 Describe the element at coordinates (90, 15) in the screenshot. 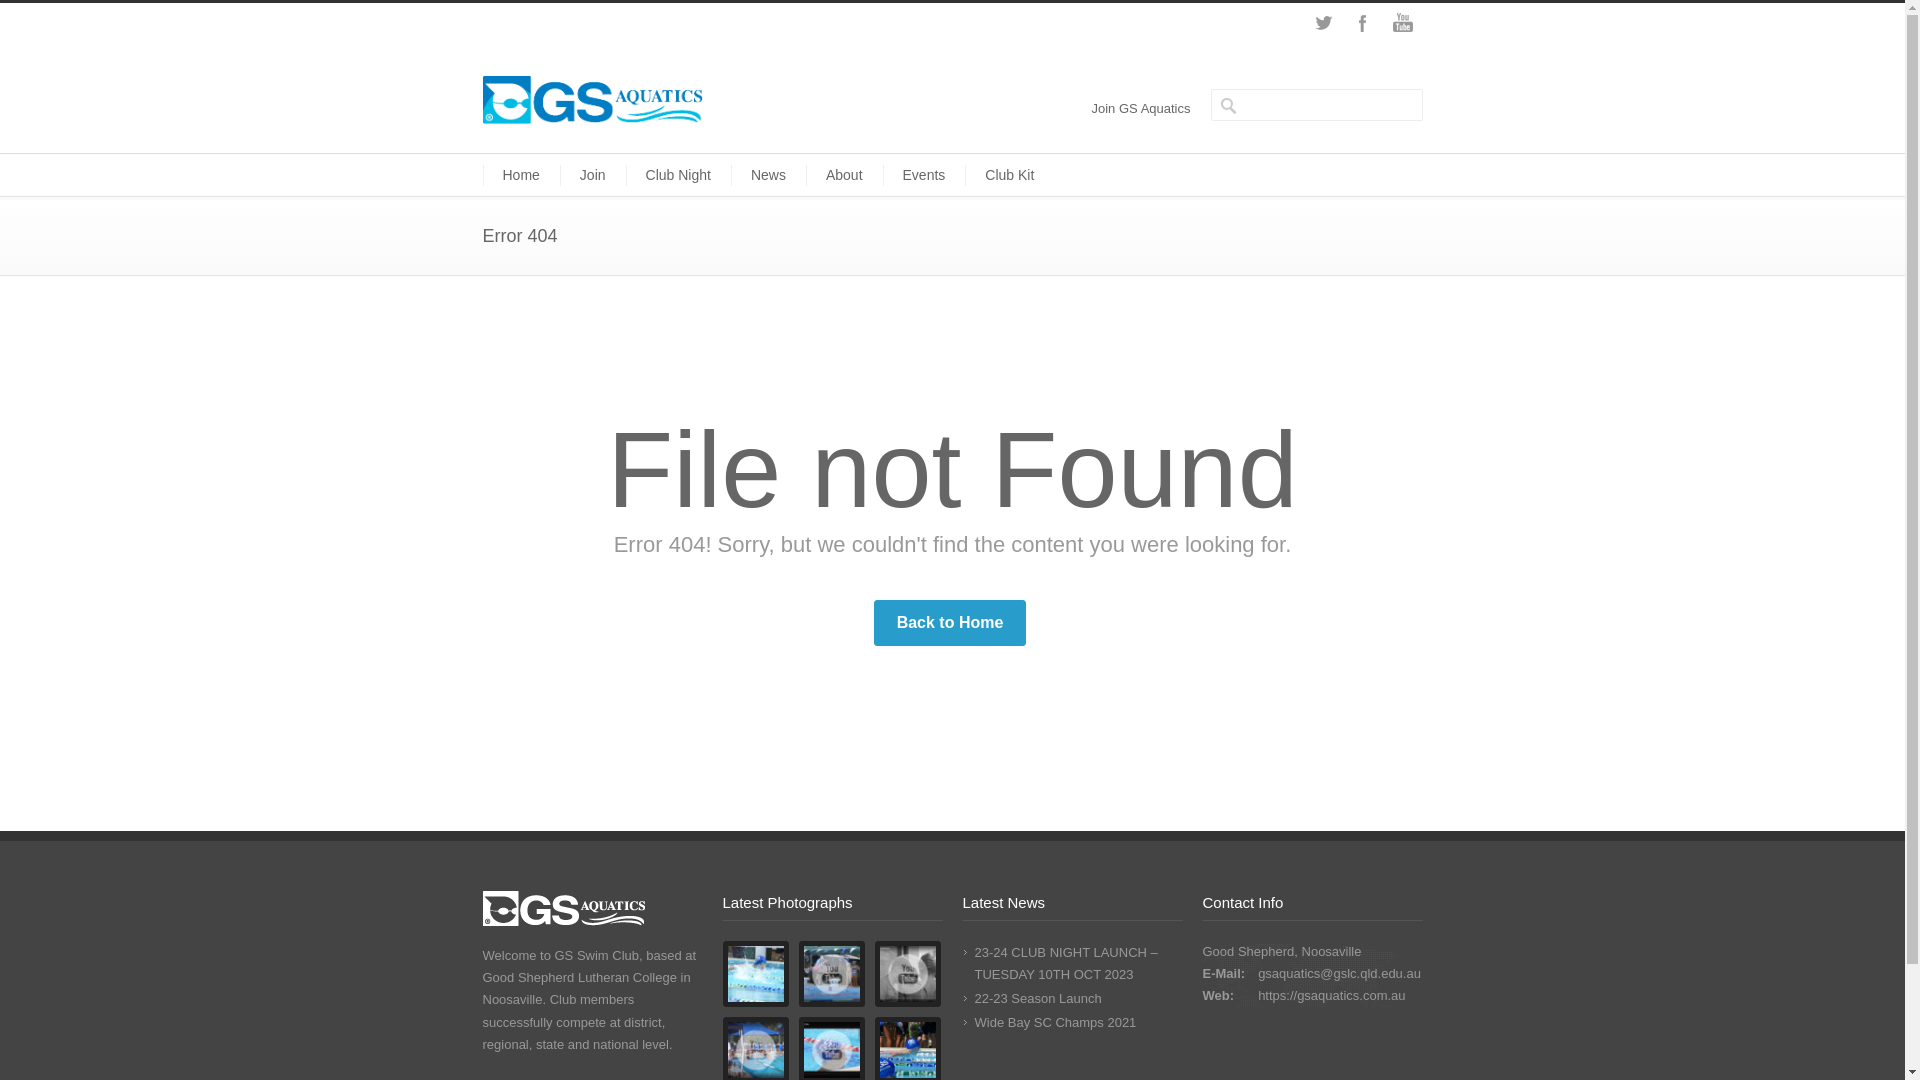

I see `Search` at that location.